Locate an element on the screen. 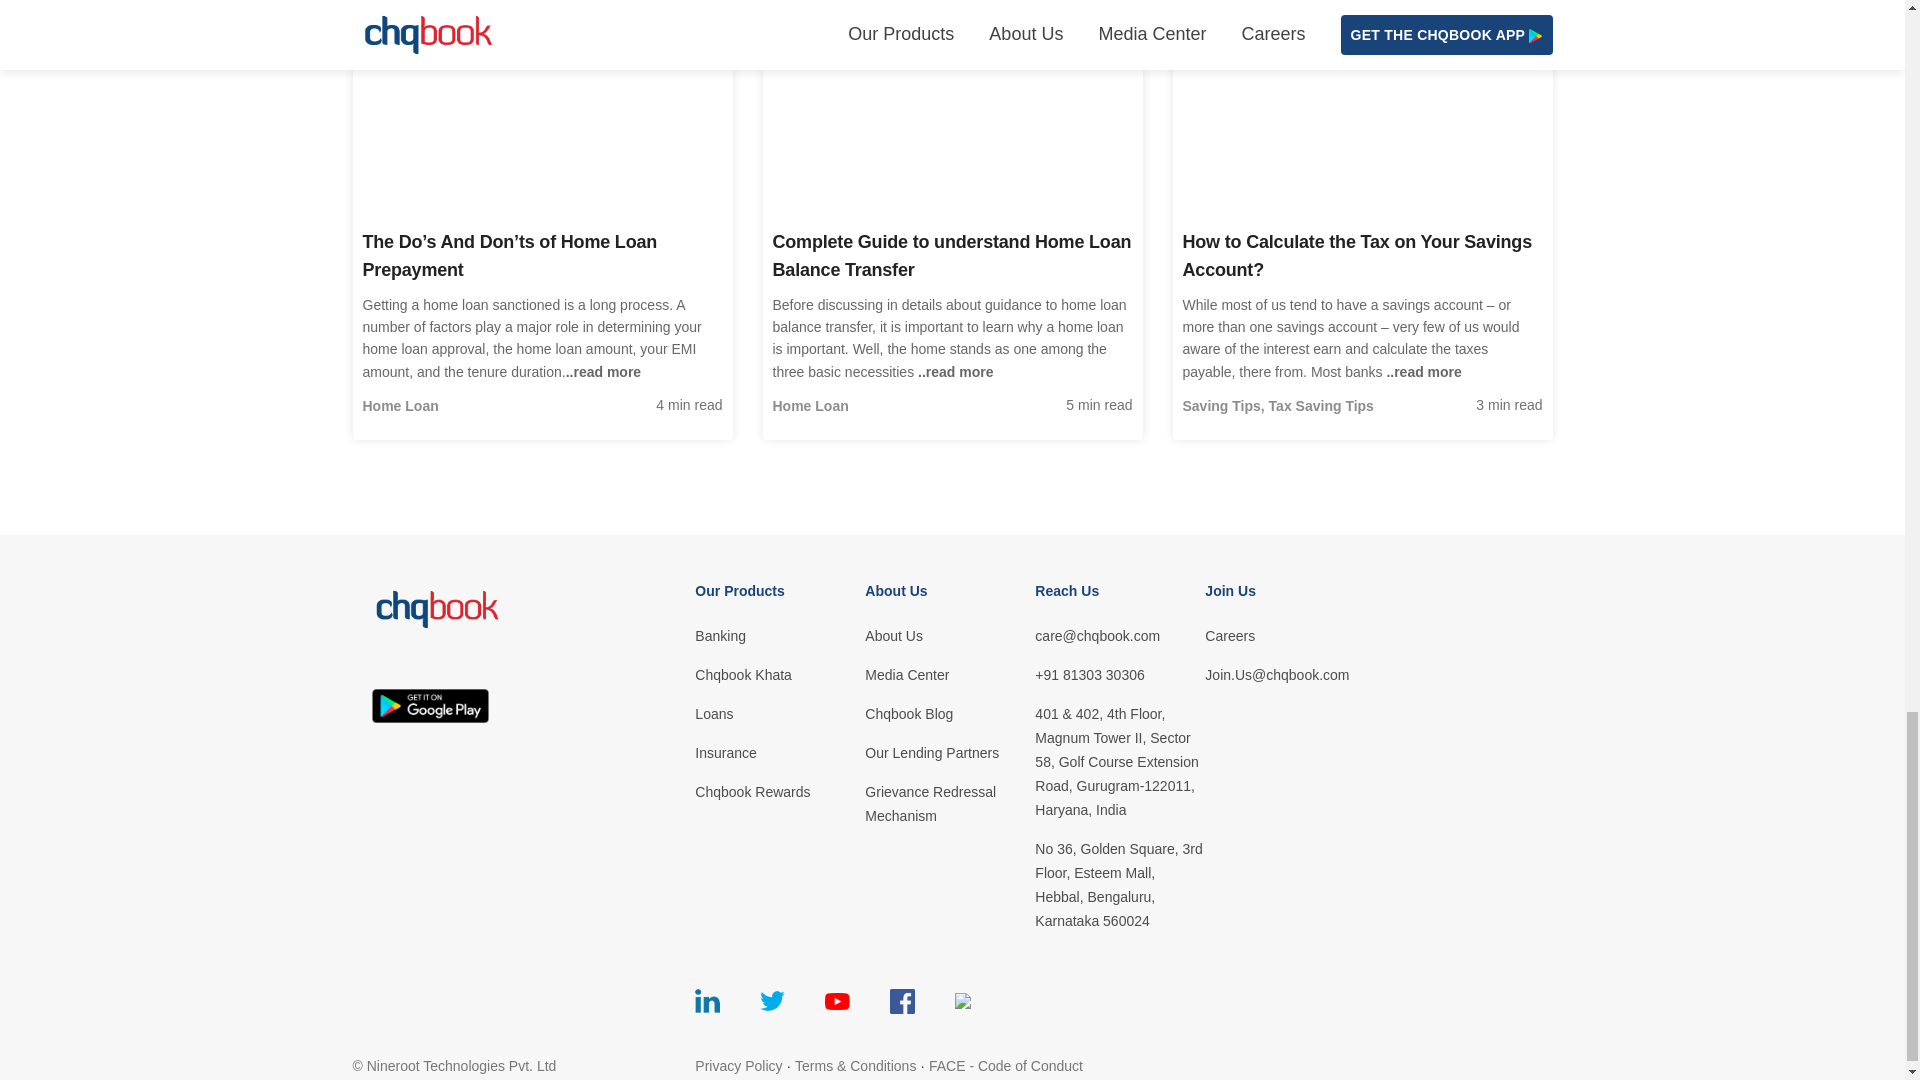  About Us is located at coordinates (950, 636).